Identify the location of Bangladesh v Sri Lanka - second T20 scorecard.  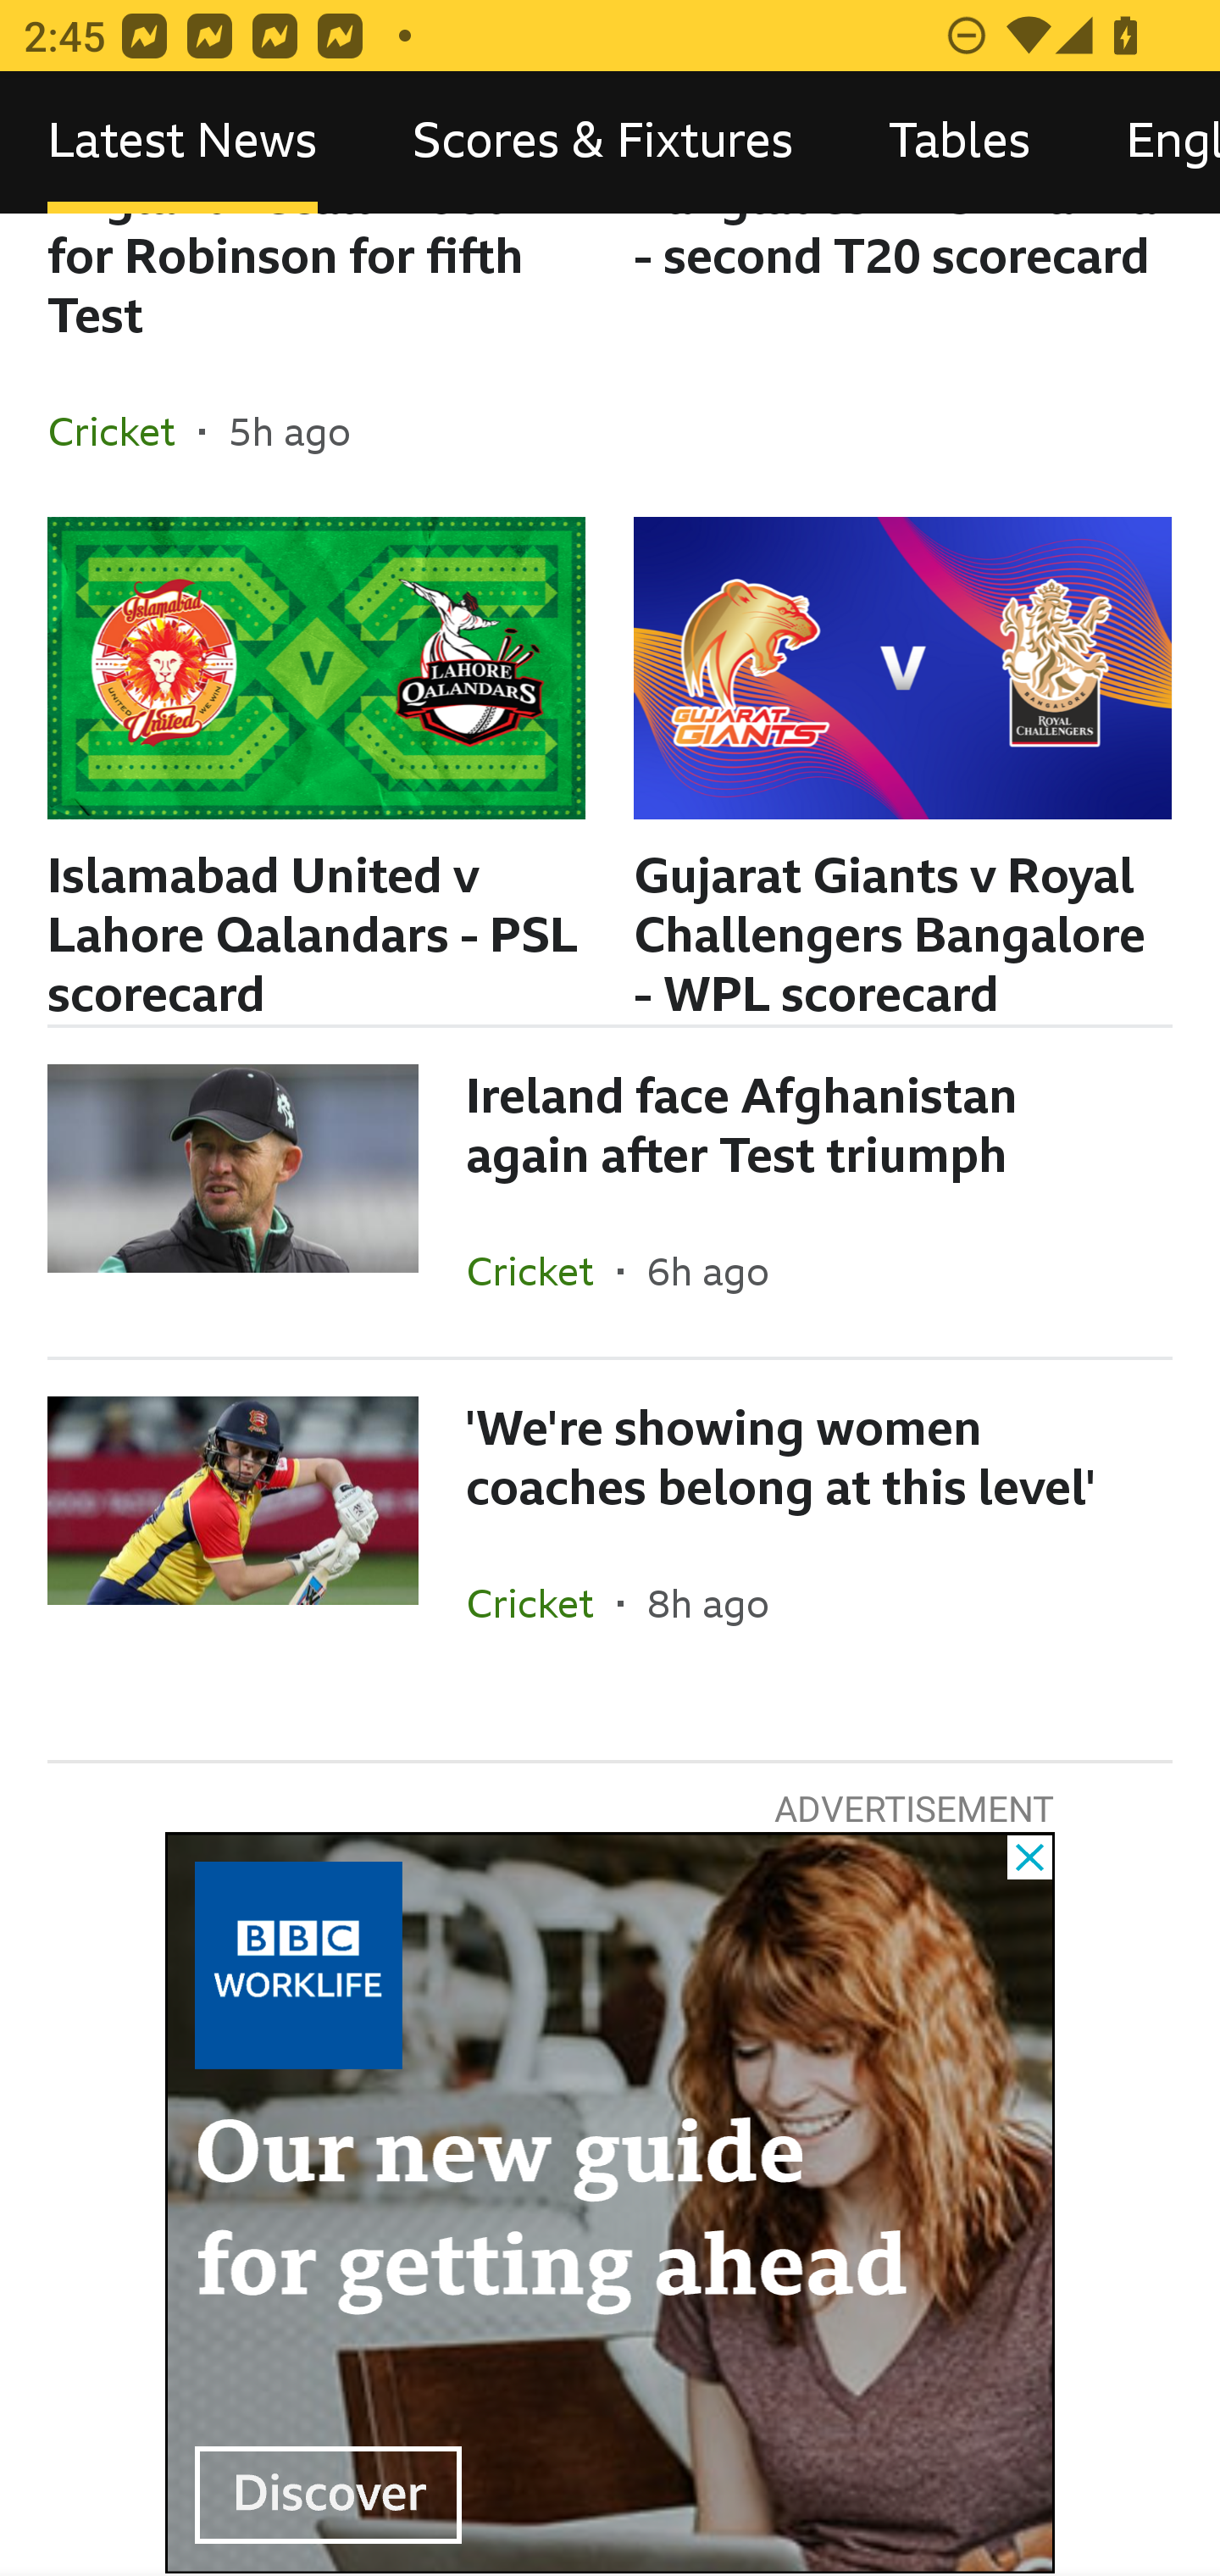
(902, 366).